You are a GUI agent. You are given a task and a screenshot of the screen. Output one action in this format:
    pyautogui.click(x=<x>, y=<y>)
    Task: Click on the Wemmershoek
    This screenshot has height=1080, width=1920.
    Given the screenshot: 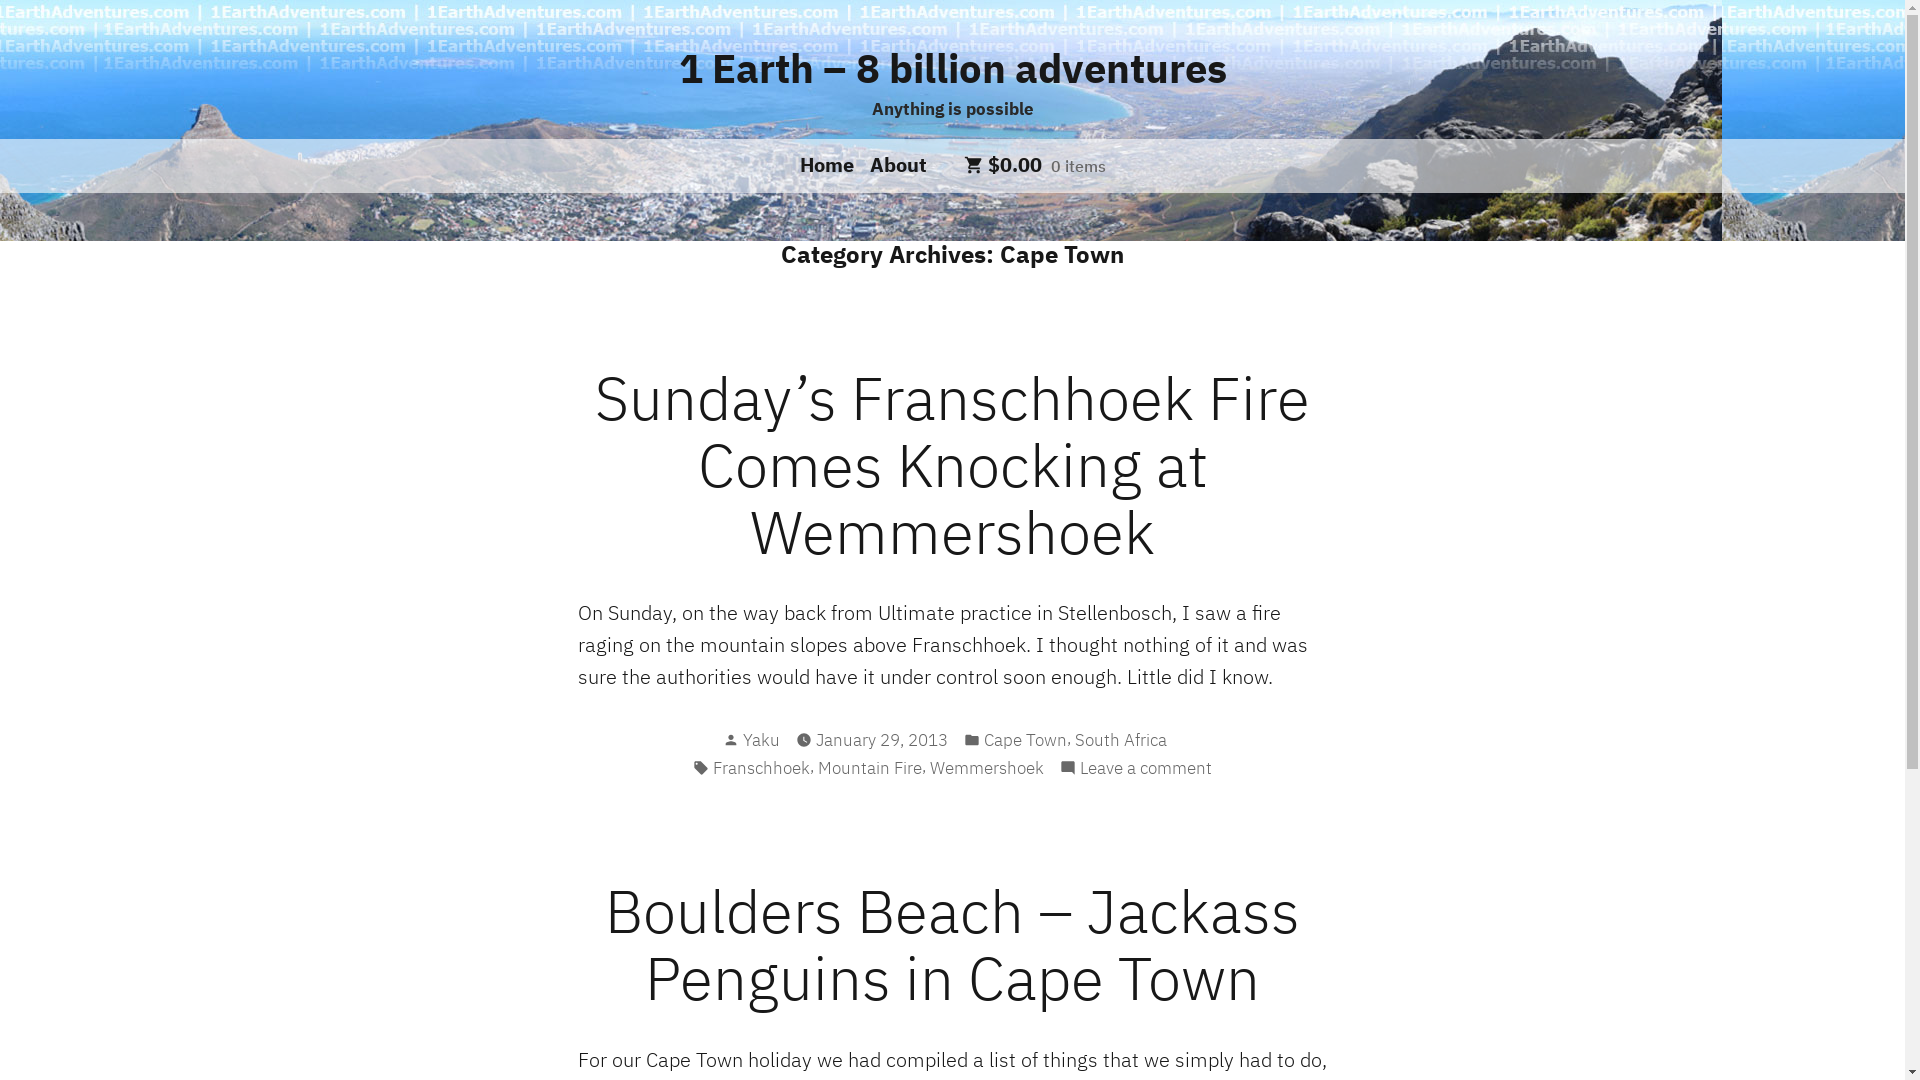 What is the action you would take?
    pyautogui.click(x=987, y=768)
    